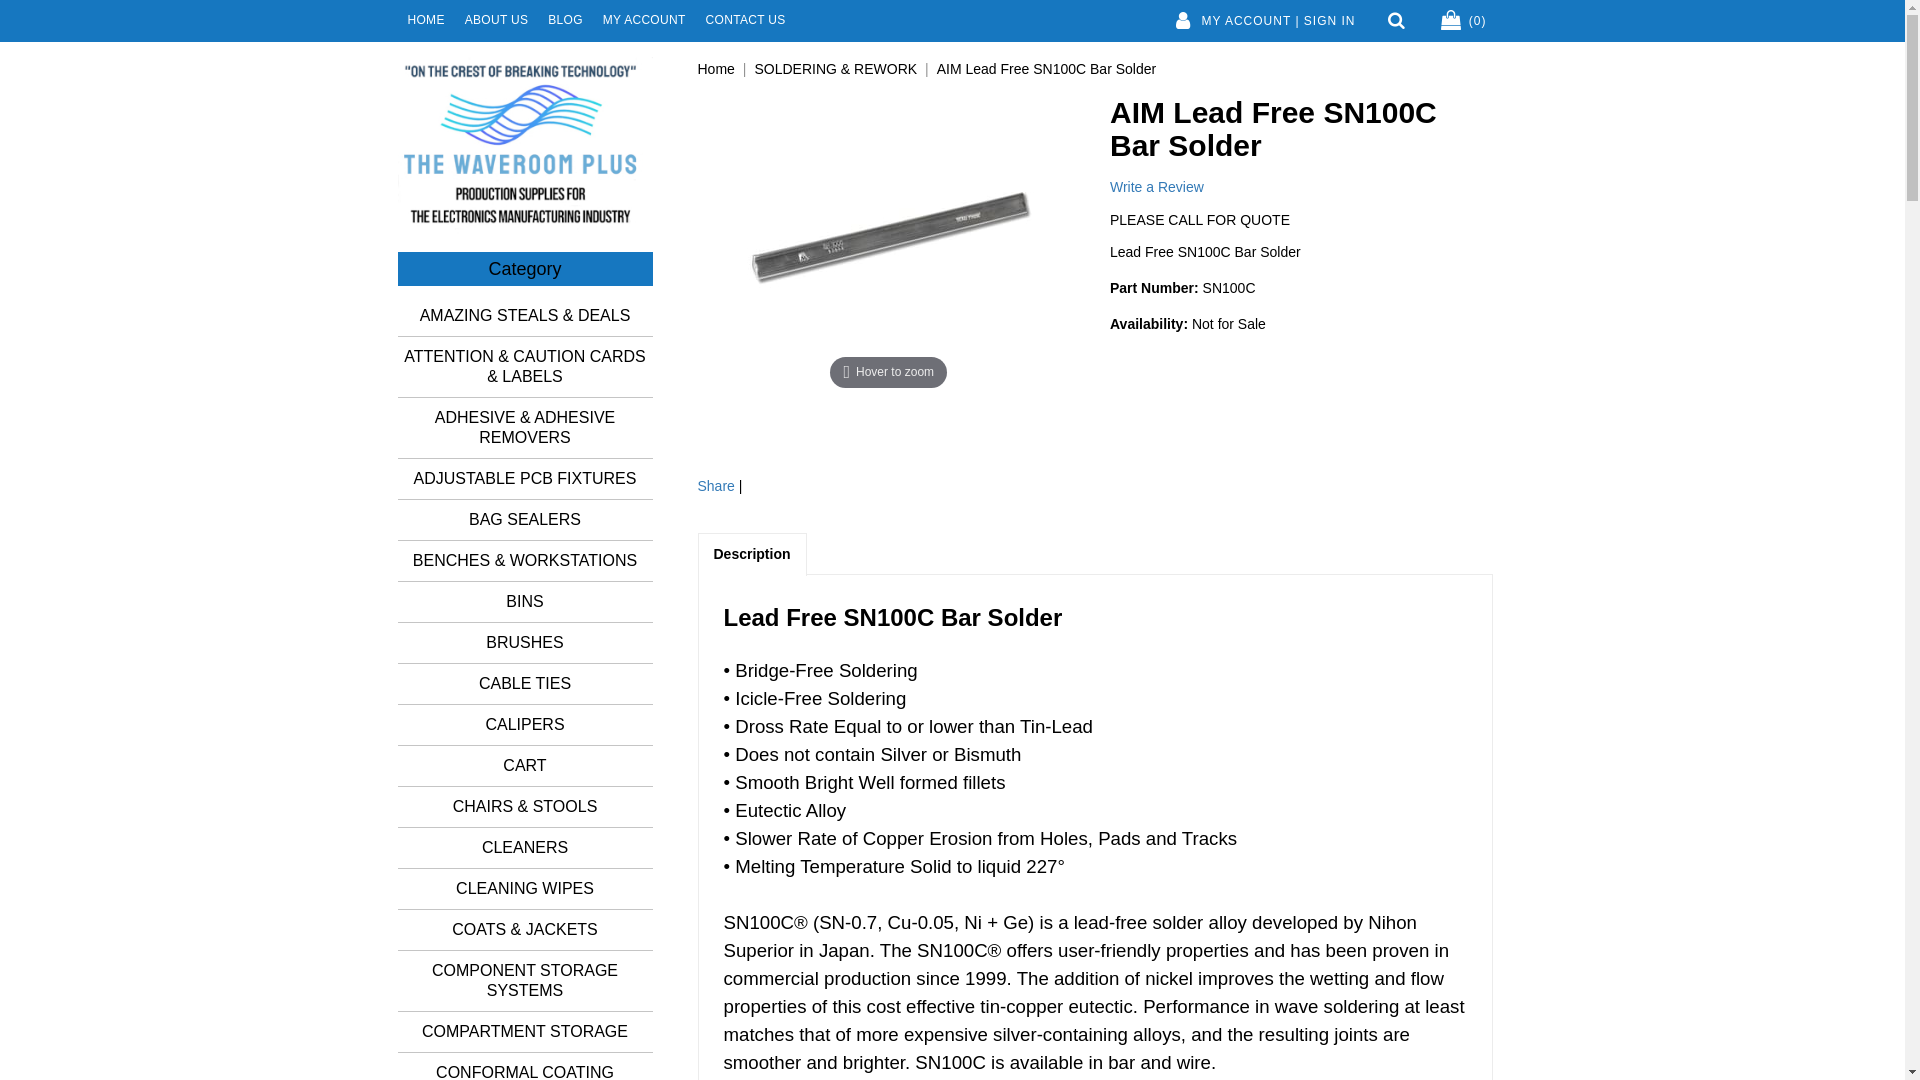 This screenshot has width=1920, height=1080. What do you see at coordinates (526, 930) in the screenshot?
I see `COATS & JACKETS` at bounding box center [526, 930].